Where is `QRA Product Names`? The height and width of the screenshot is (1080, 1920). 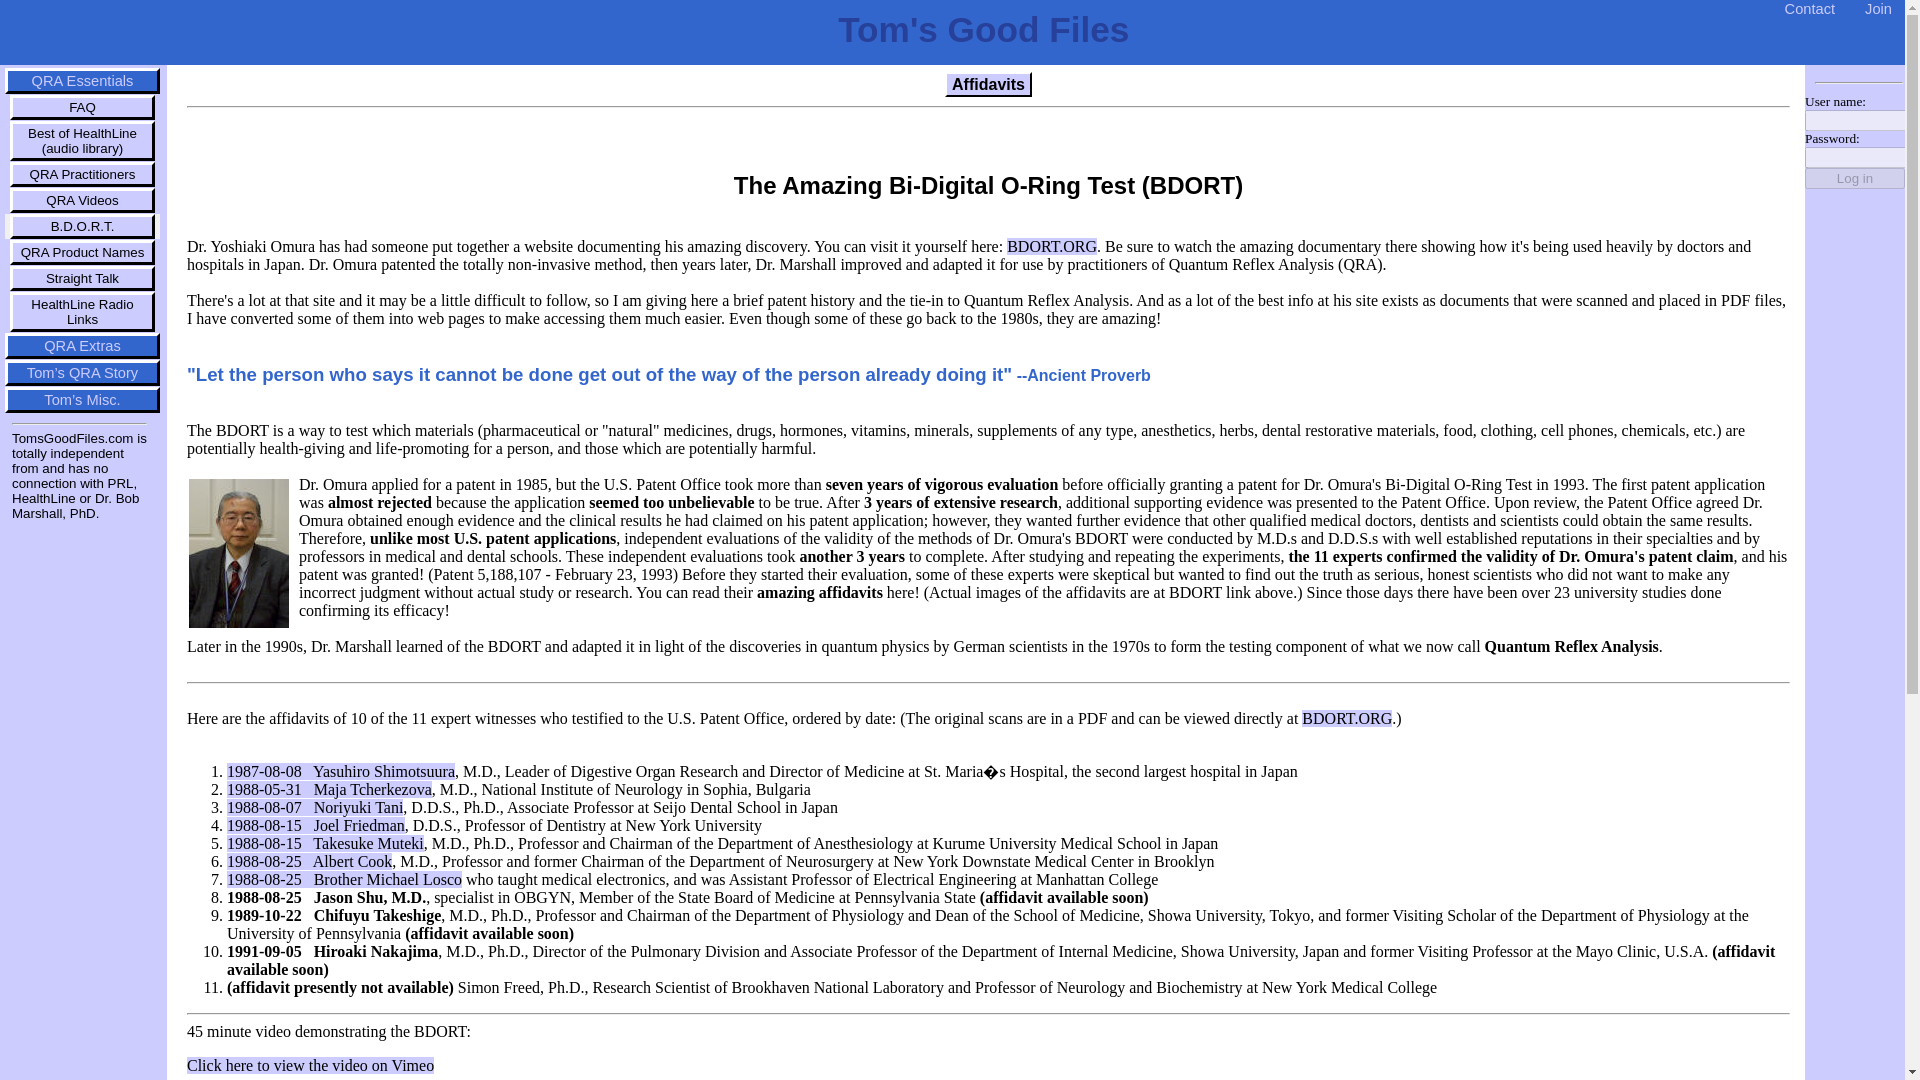 QRA Product Names is located at coordinates (82, 252).